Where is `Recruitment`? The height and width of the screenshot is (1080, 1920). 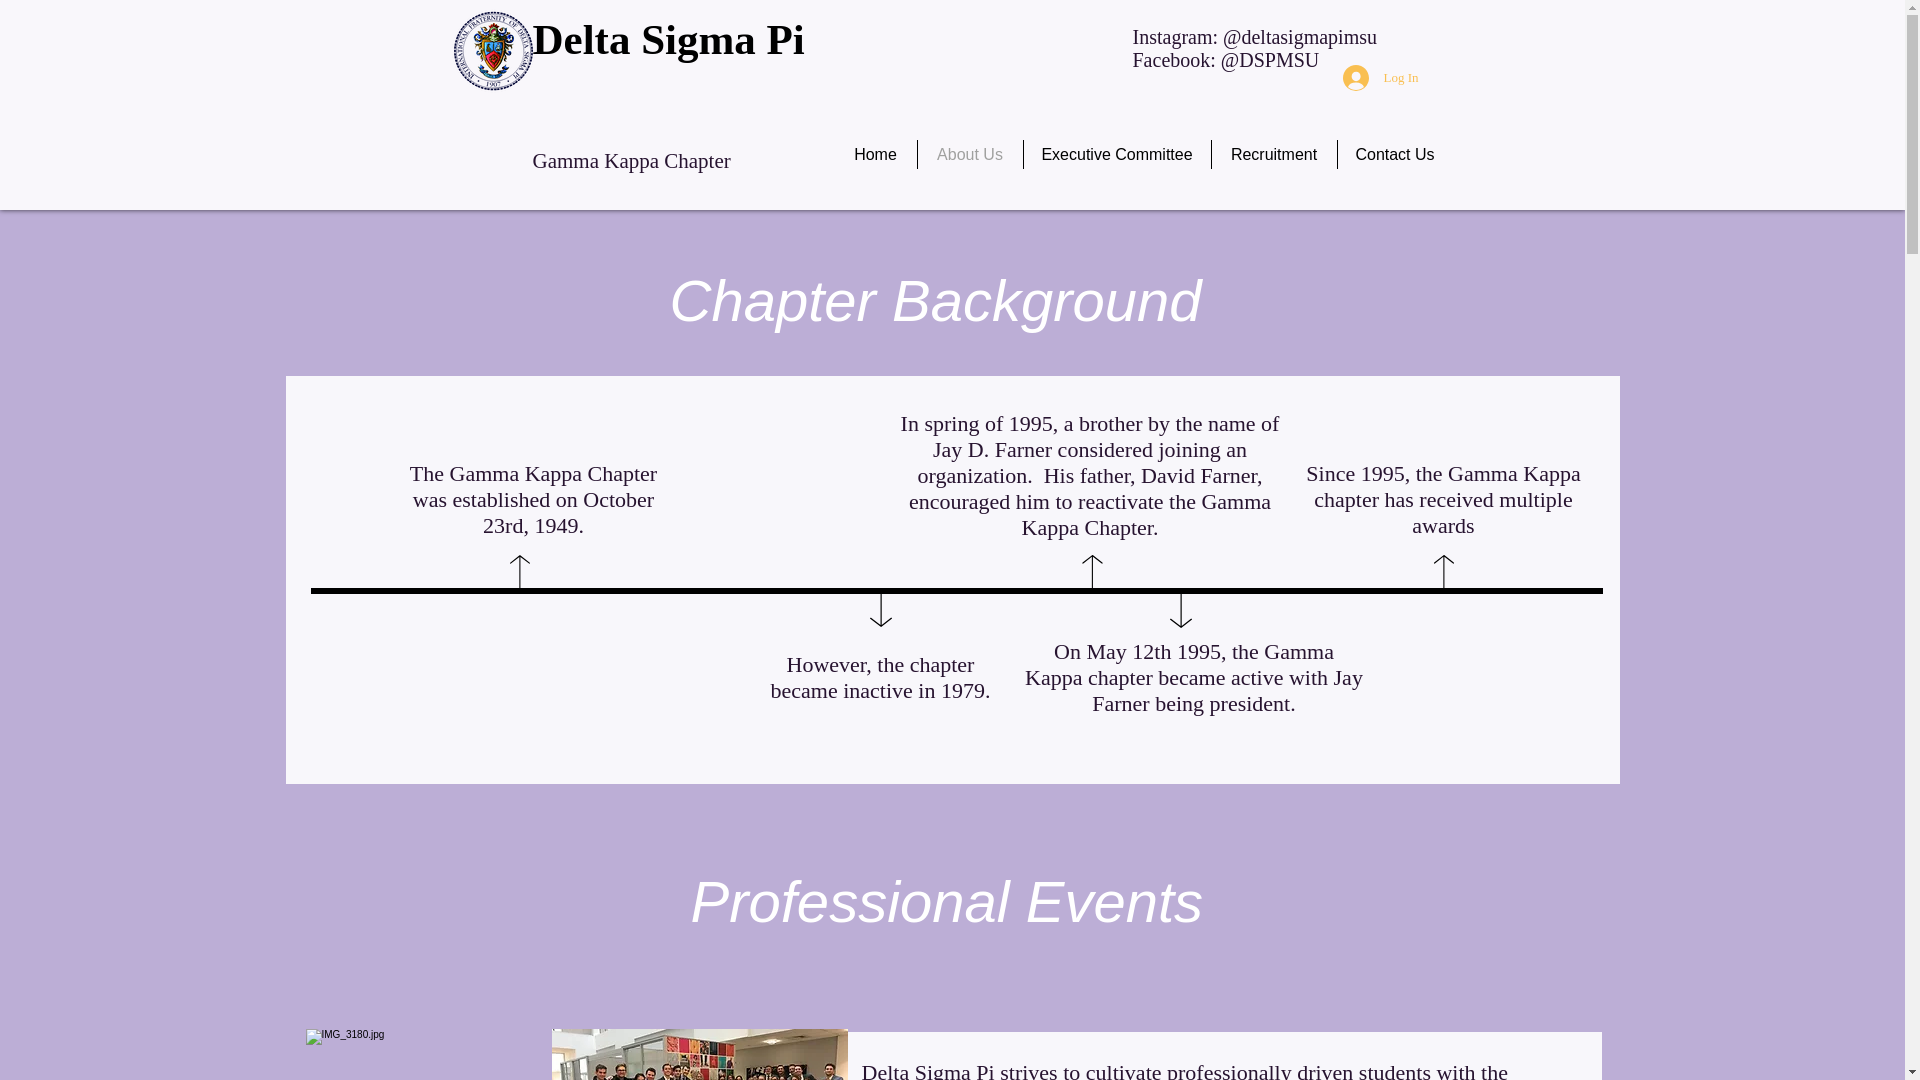
Recruitment is located at coordinates (1274, 154).